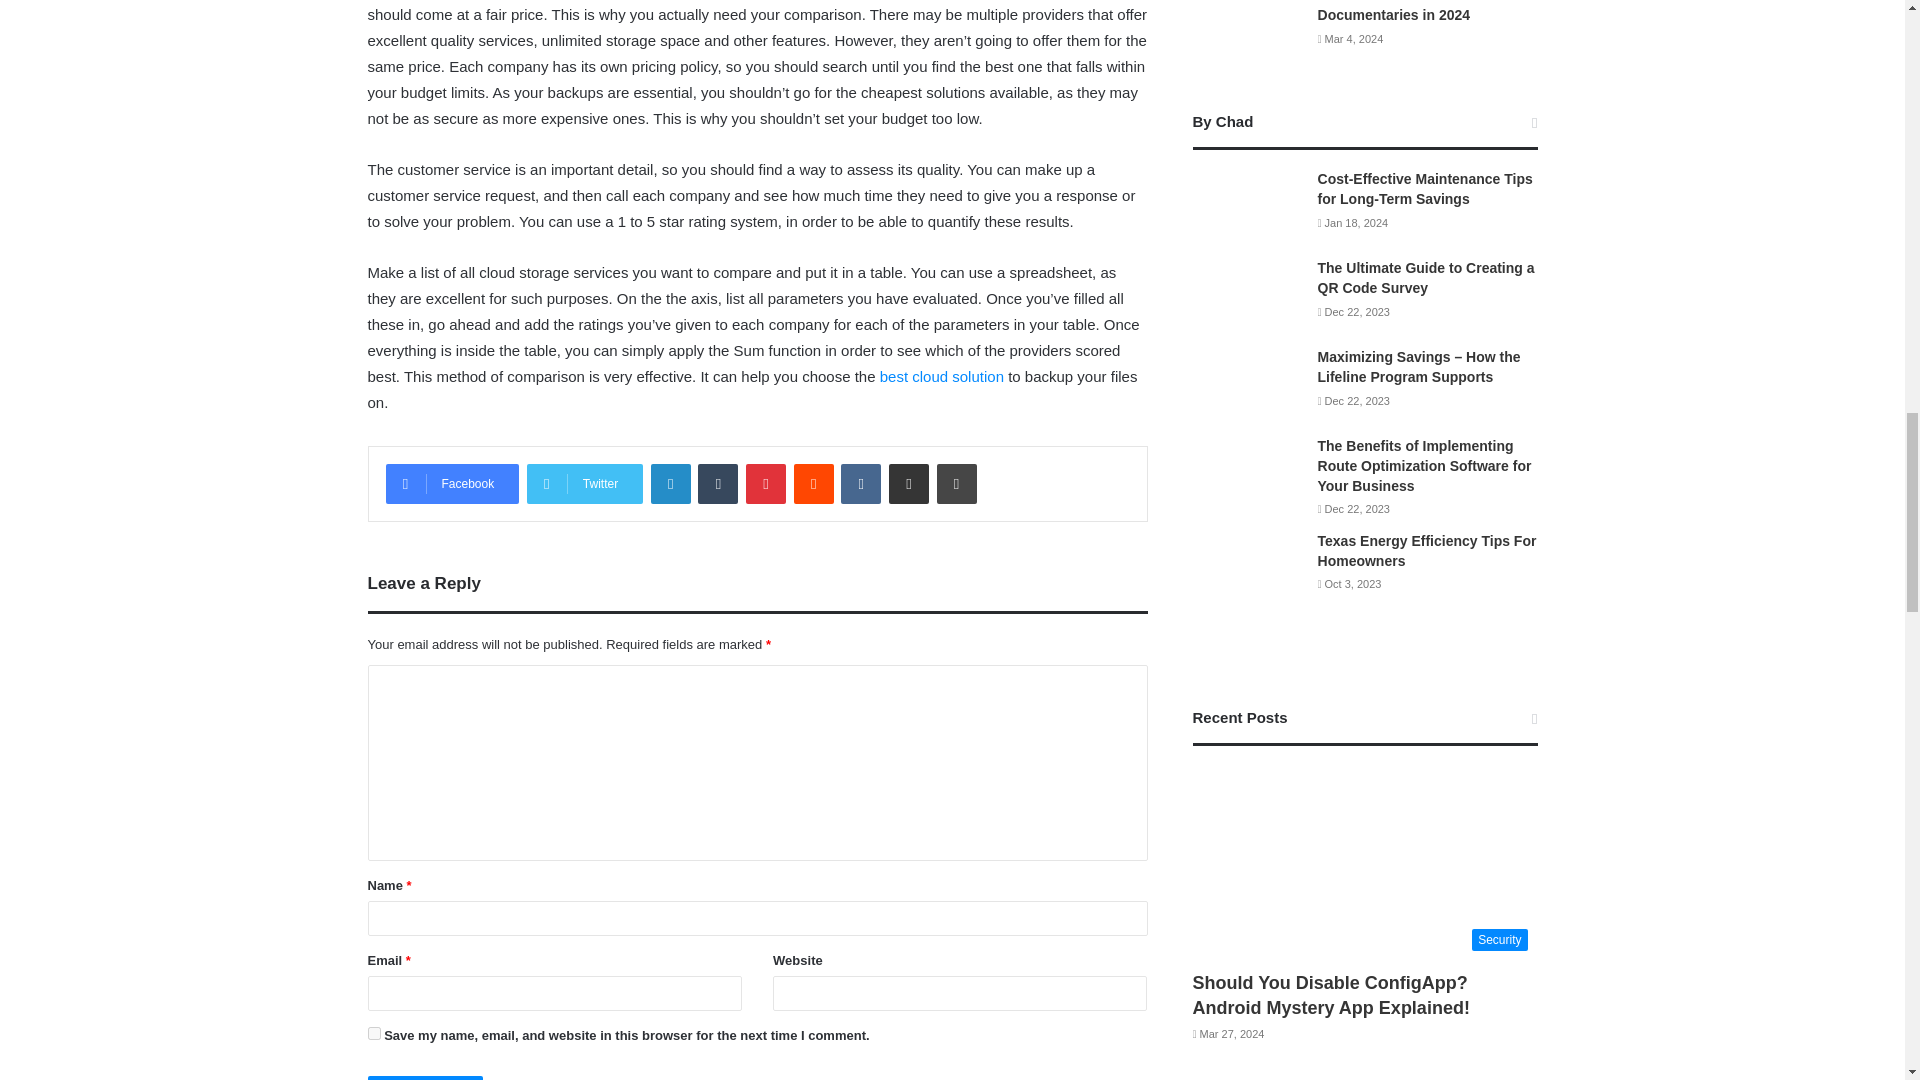  I want to click on Print, so click(956, 484).